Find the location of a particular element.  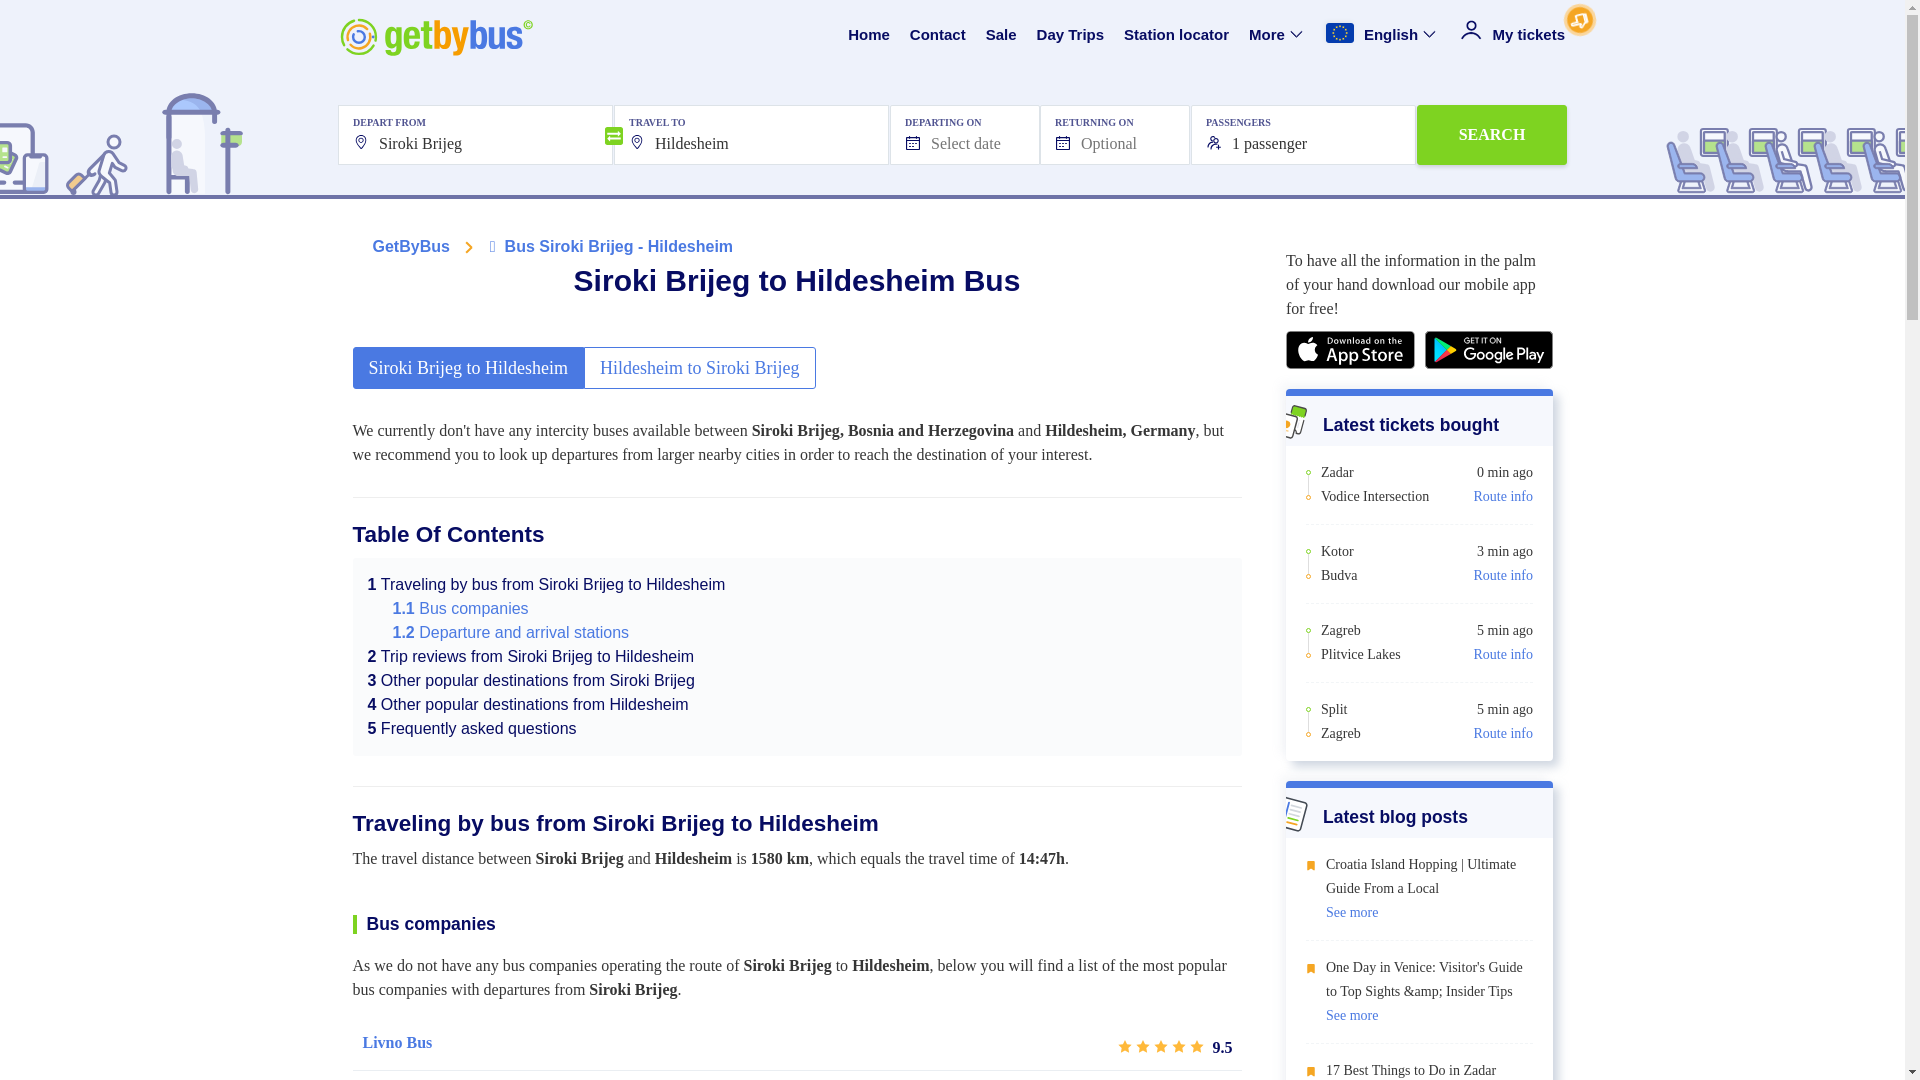

 GetByBus is located at coordinates (410, 246).